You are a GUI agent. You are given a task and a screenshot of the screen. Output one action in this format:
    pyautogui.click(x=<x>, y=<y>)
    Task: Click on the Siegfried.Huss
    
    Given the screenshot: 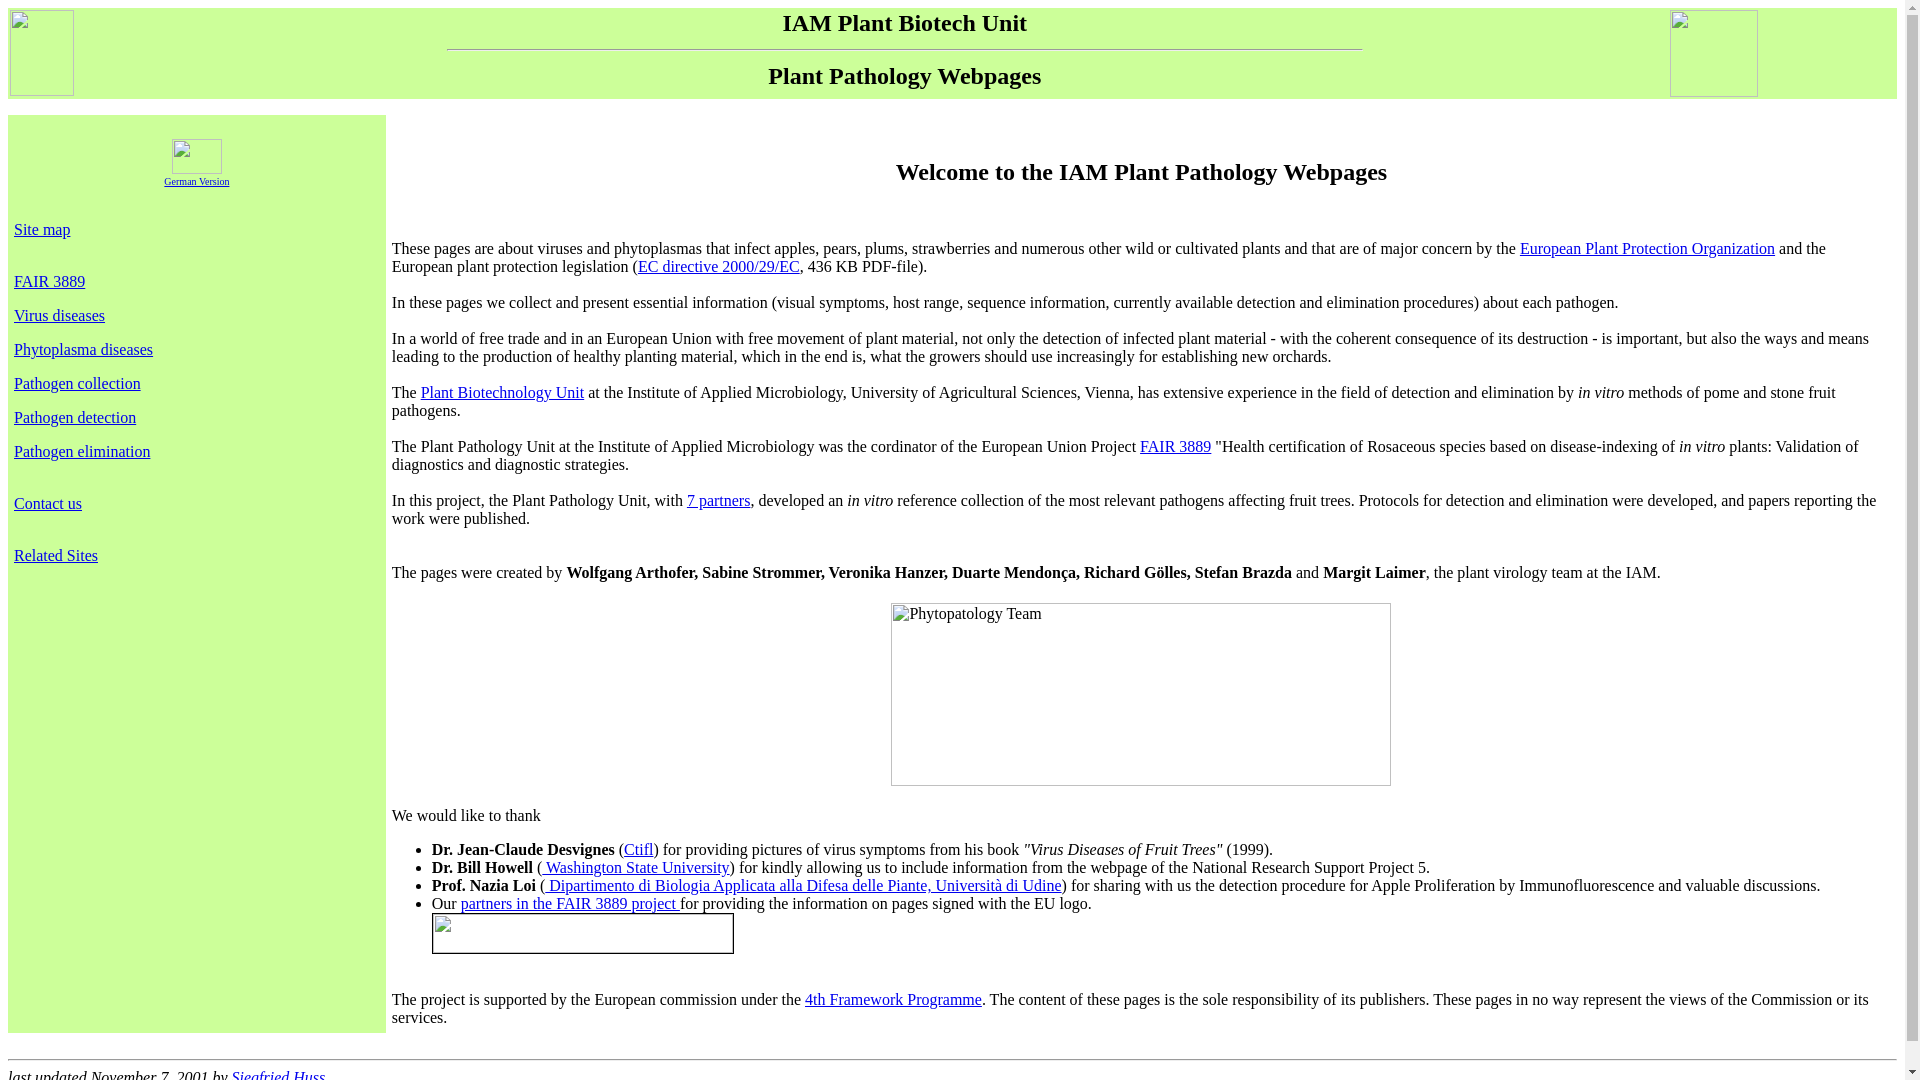 What is the action you would take?
    pyautogui.click(x=279, y=1074)
    